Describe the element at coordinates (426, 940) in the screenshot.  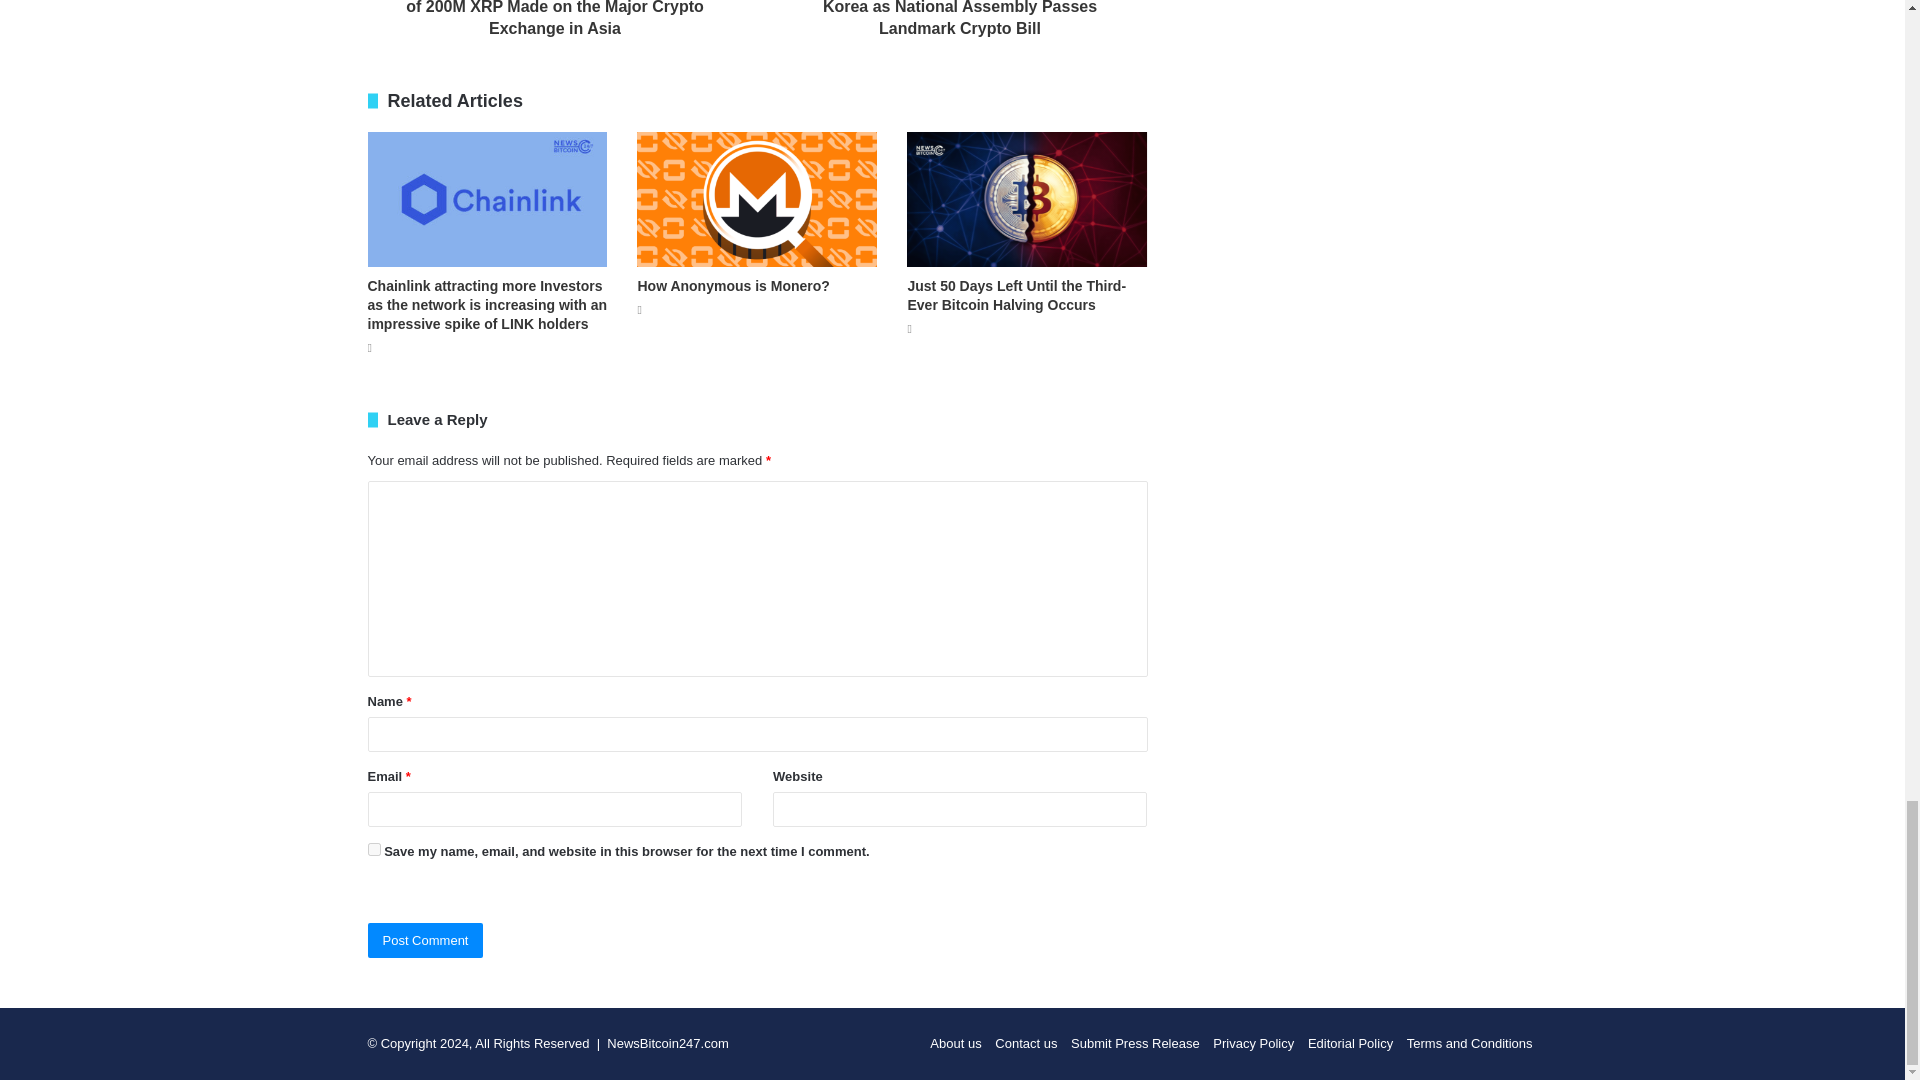
I see `Post Comment` at that location.